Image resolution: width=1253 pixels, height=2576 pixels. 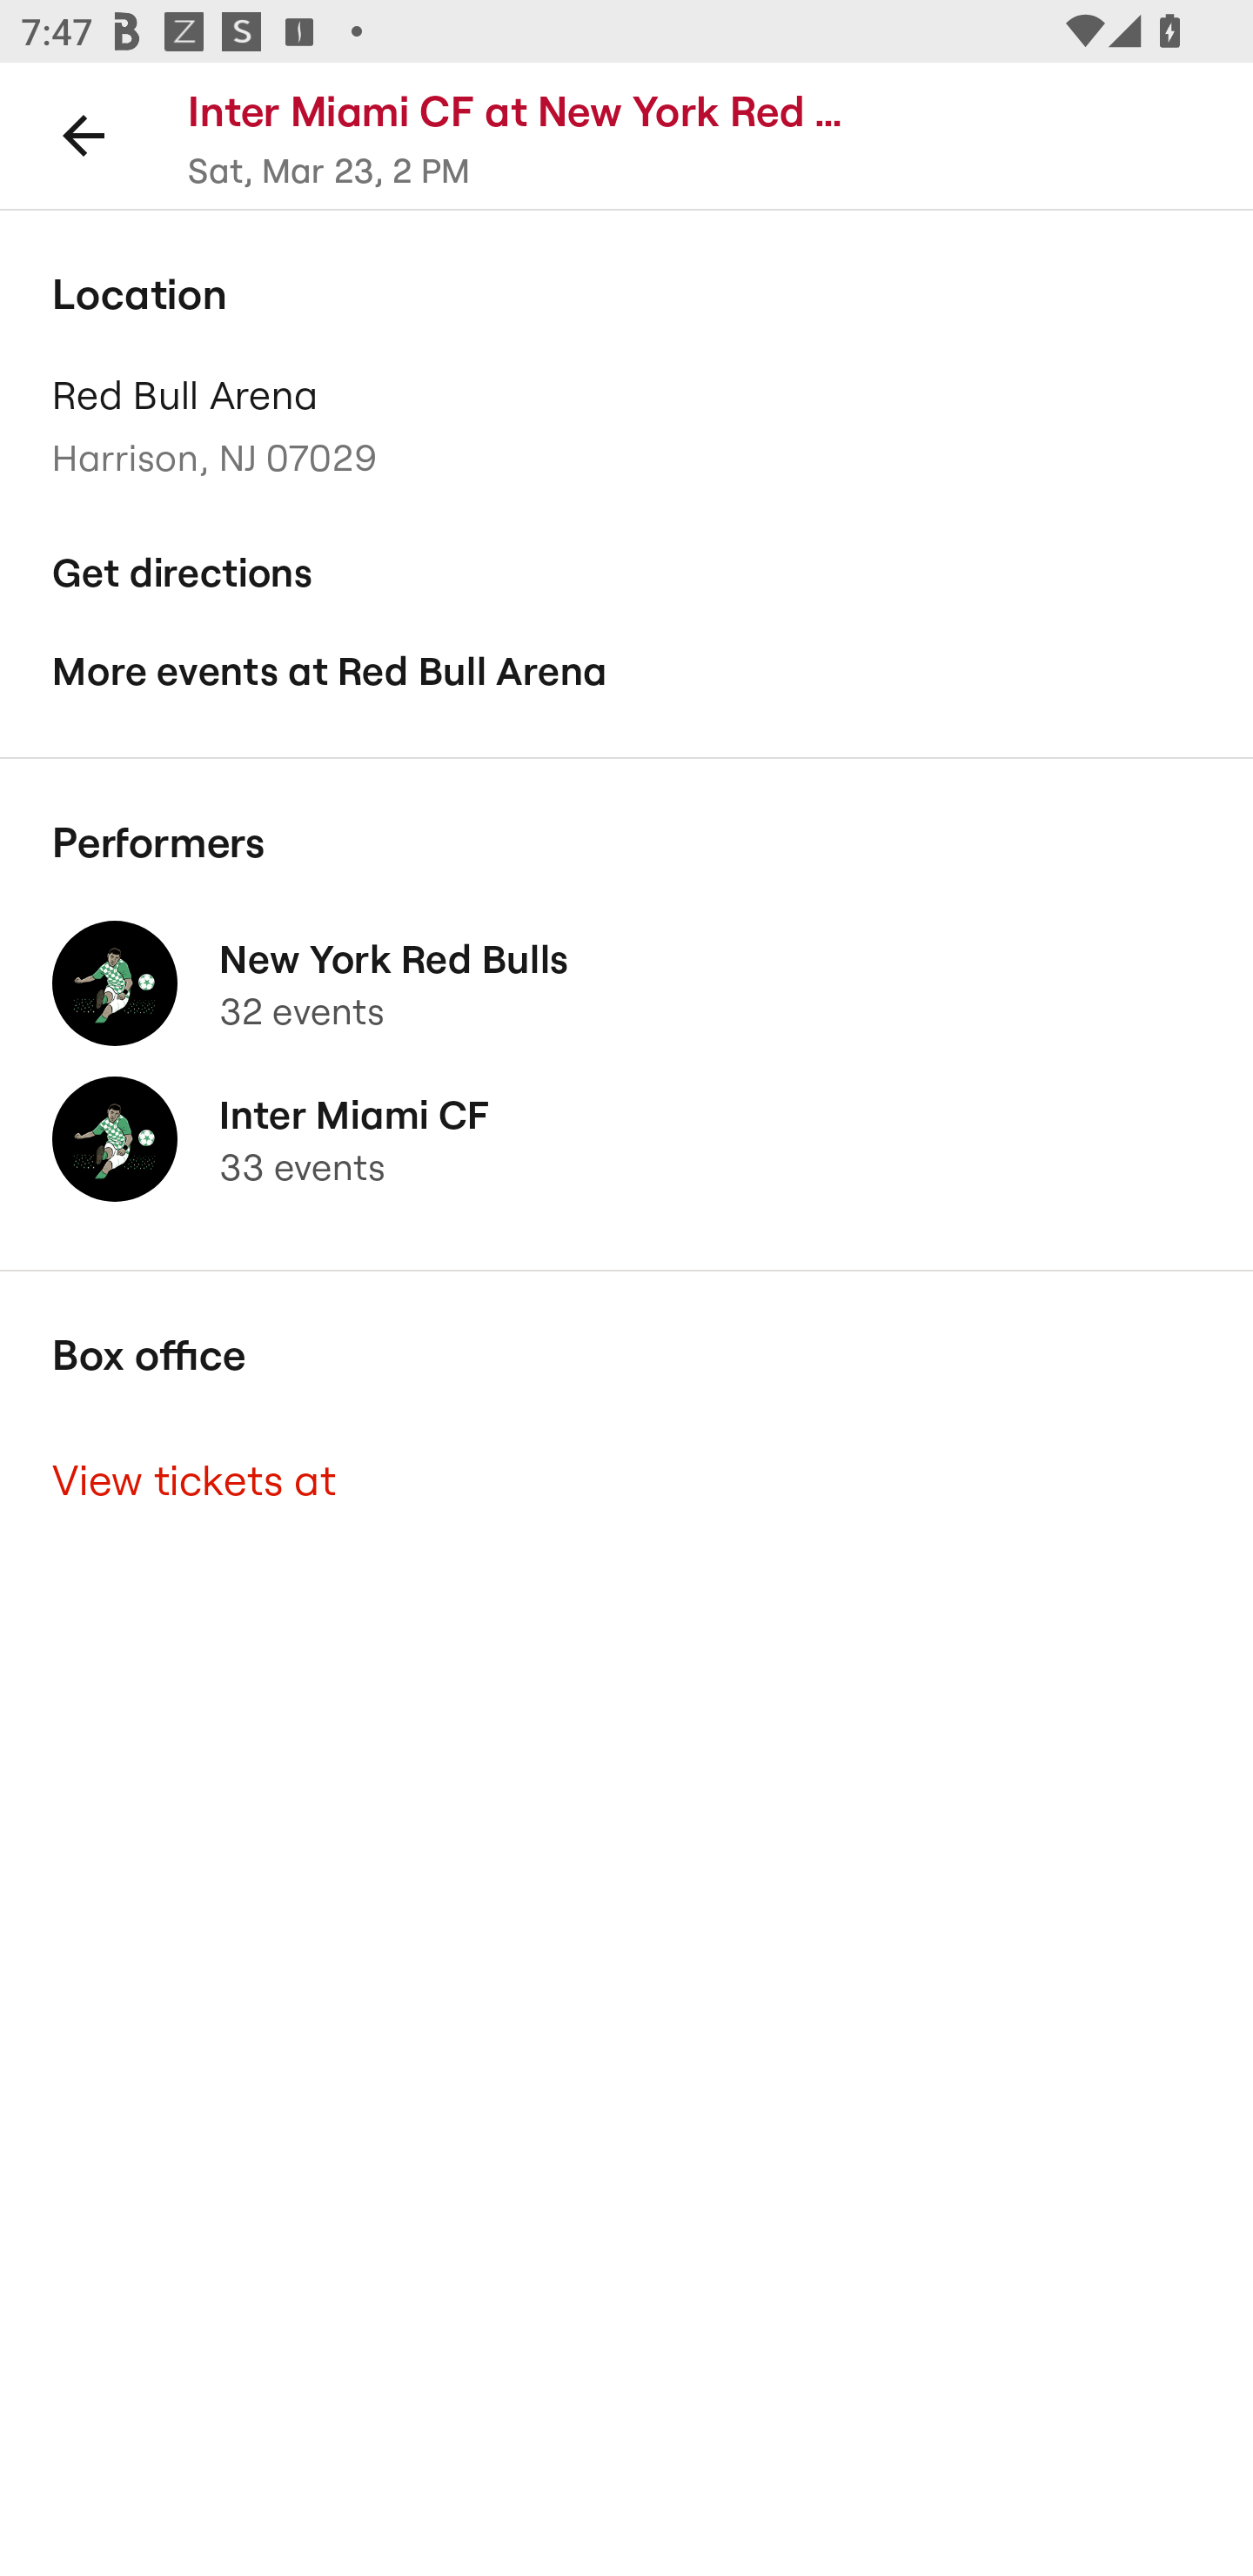 I want to click on Get directions, so click(x=626, y=573).